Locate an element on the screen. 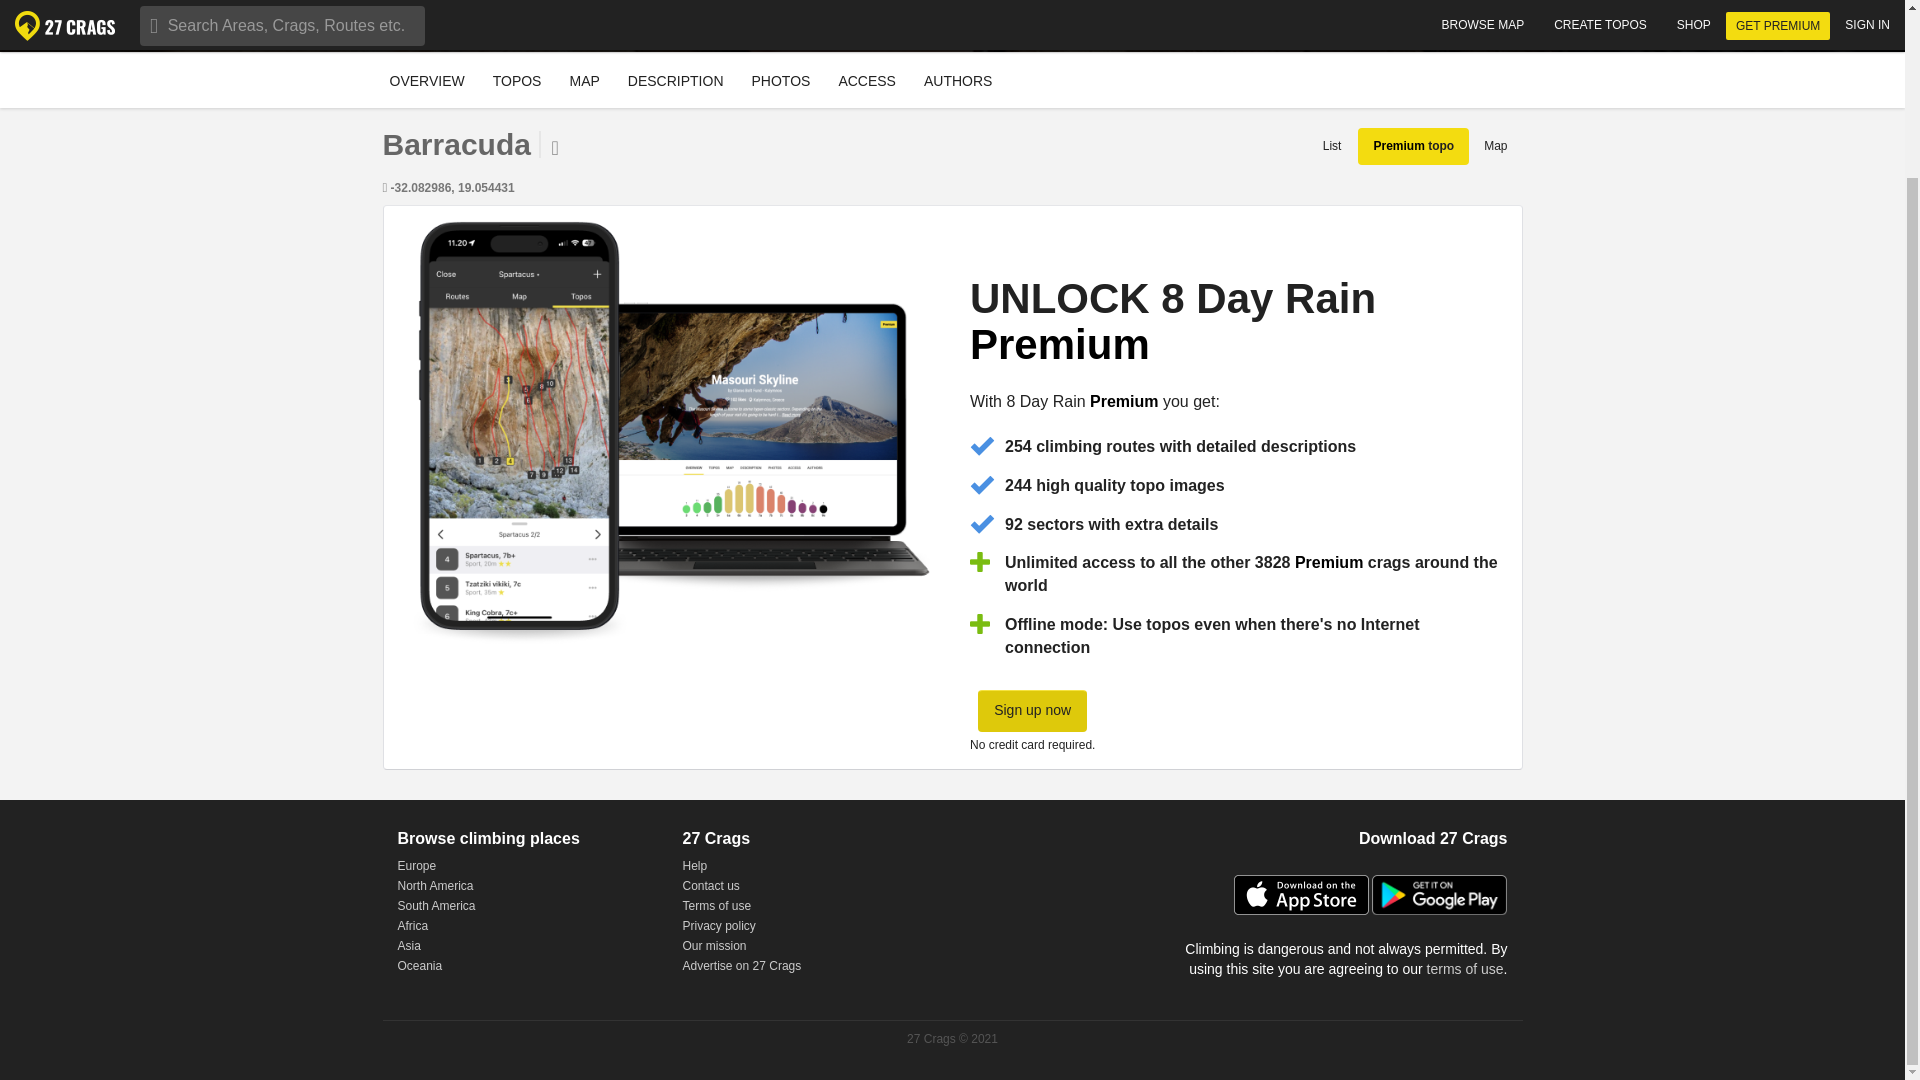 Image resolution: width=1920 pixels, height=1080 pixels. OVERVIEW is located at coordinates (694, 80).